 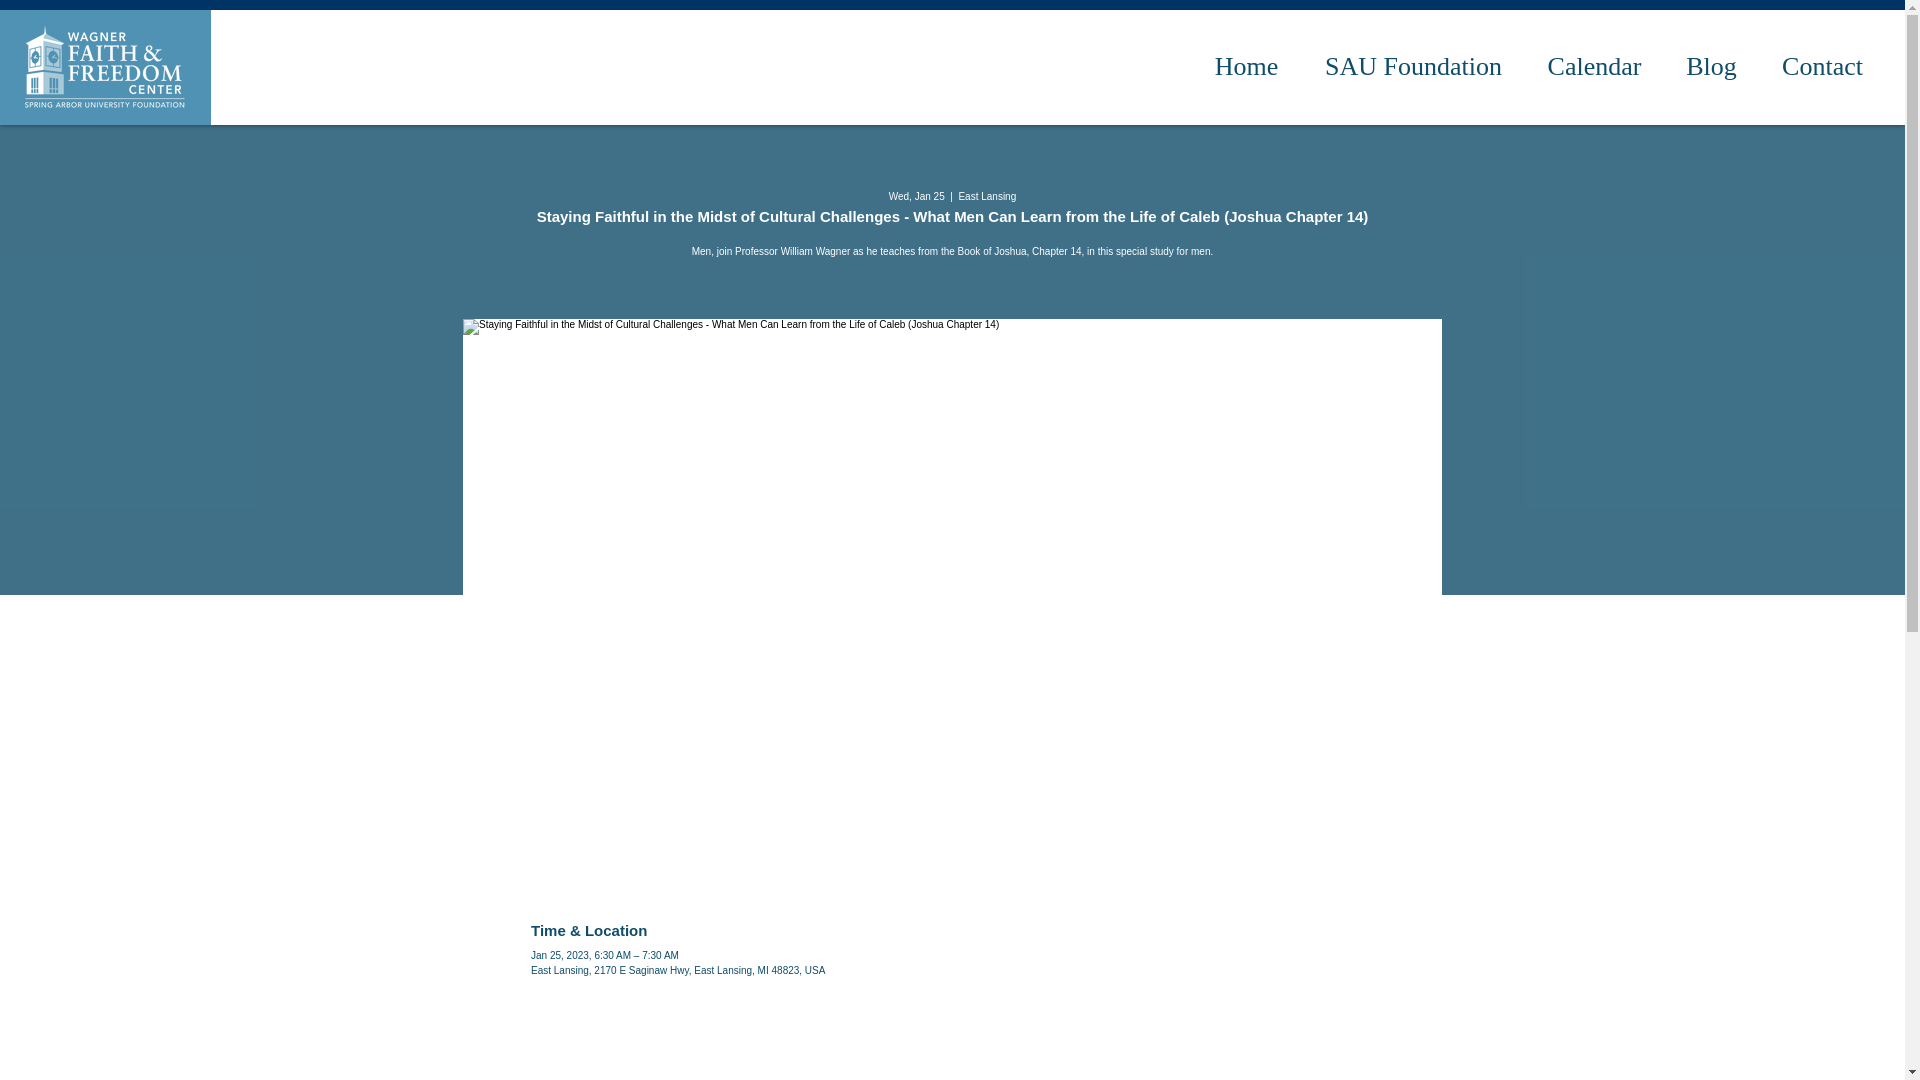 I want to click on Blog, so click(x=1711, y=66).